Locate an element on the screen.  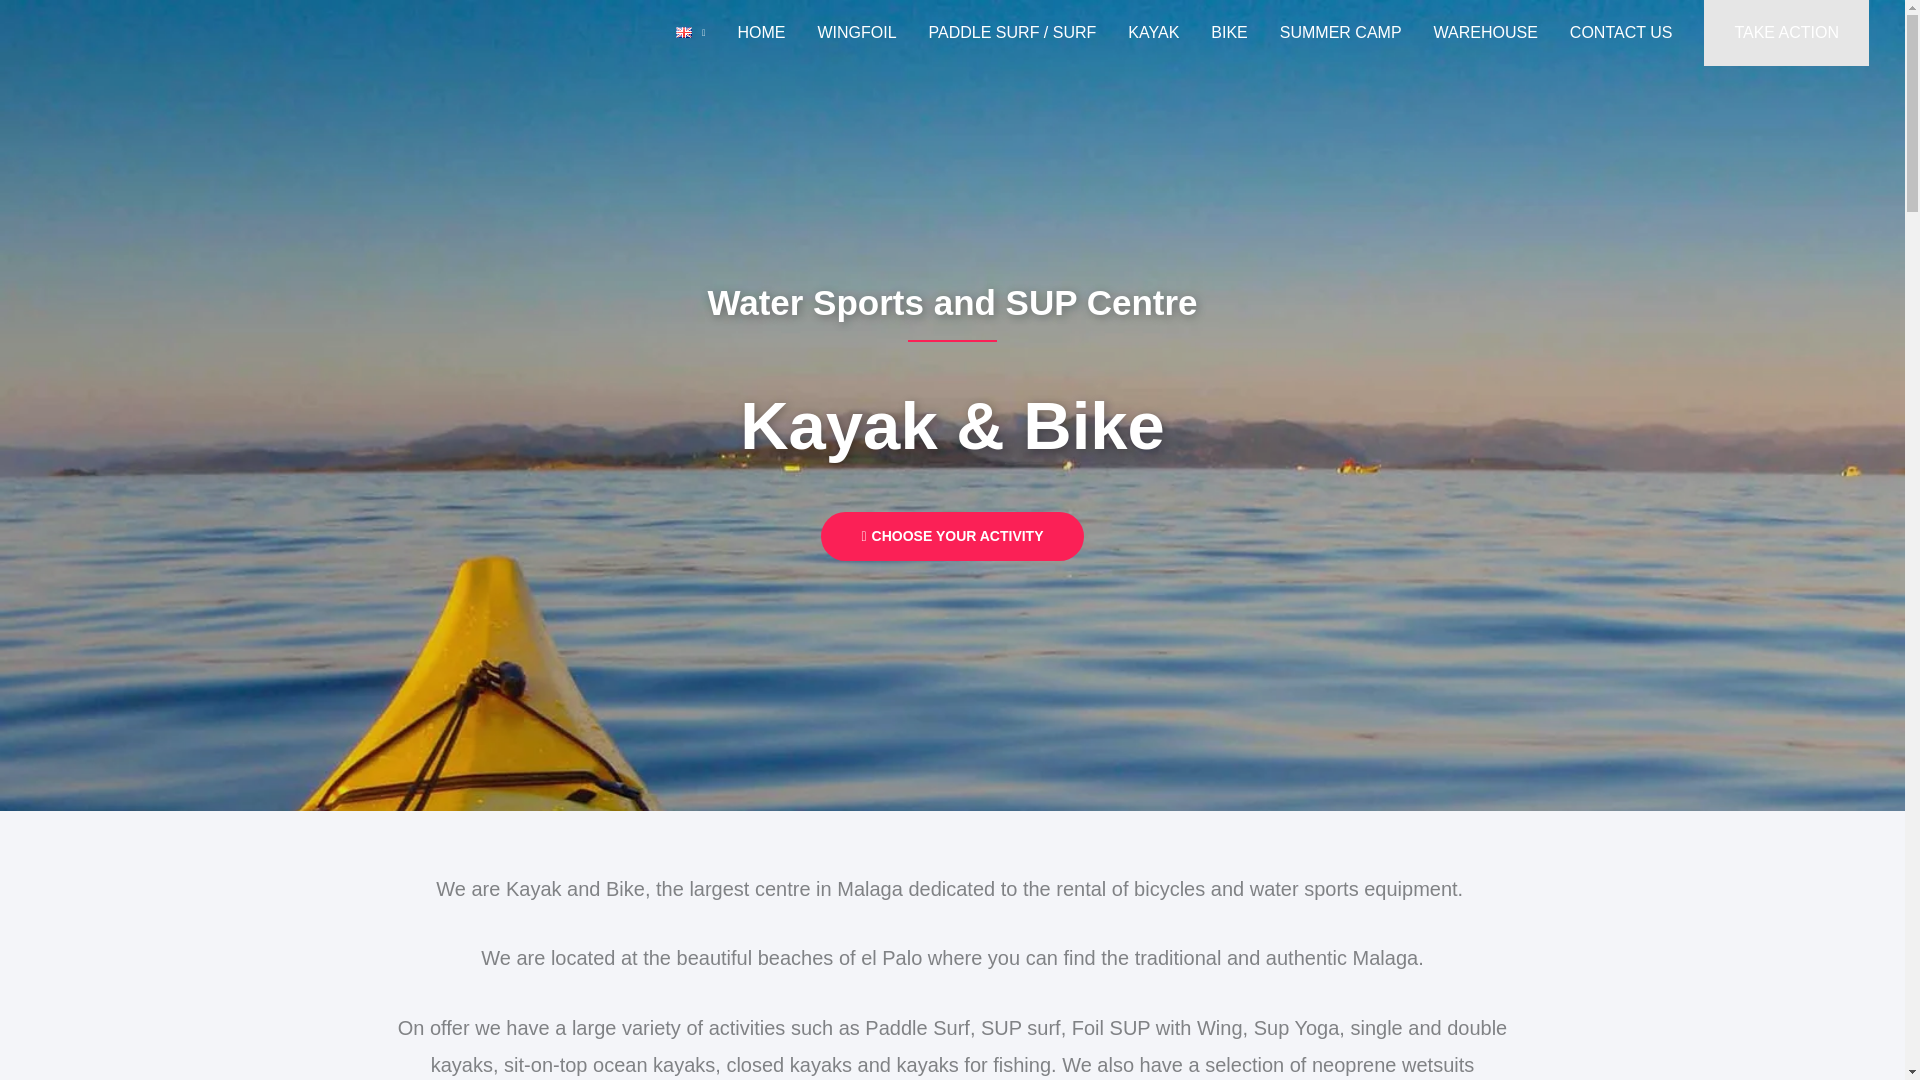
WAREHOUSE is located at coordinates (1486, 32).